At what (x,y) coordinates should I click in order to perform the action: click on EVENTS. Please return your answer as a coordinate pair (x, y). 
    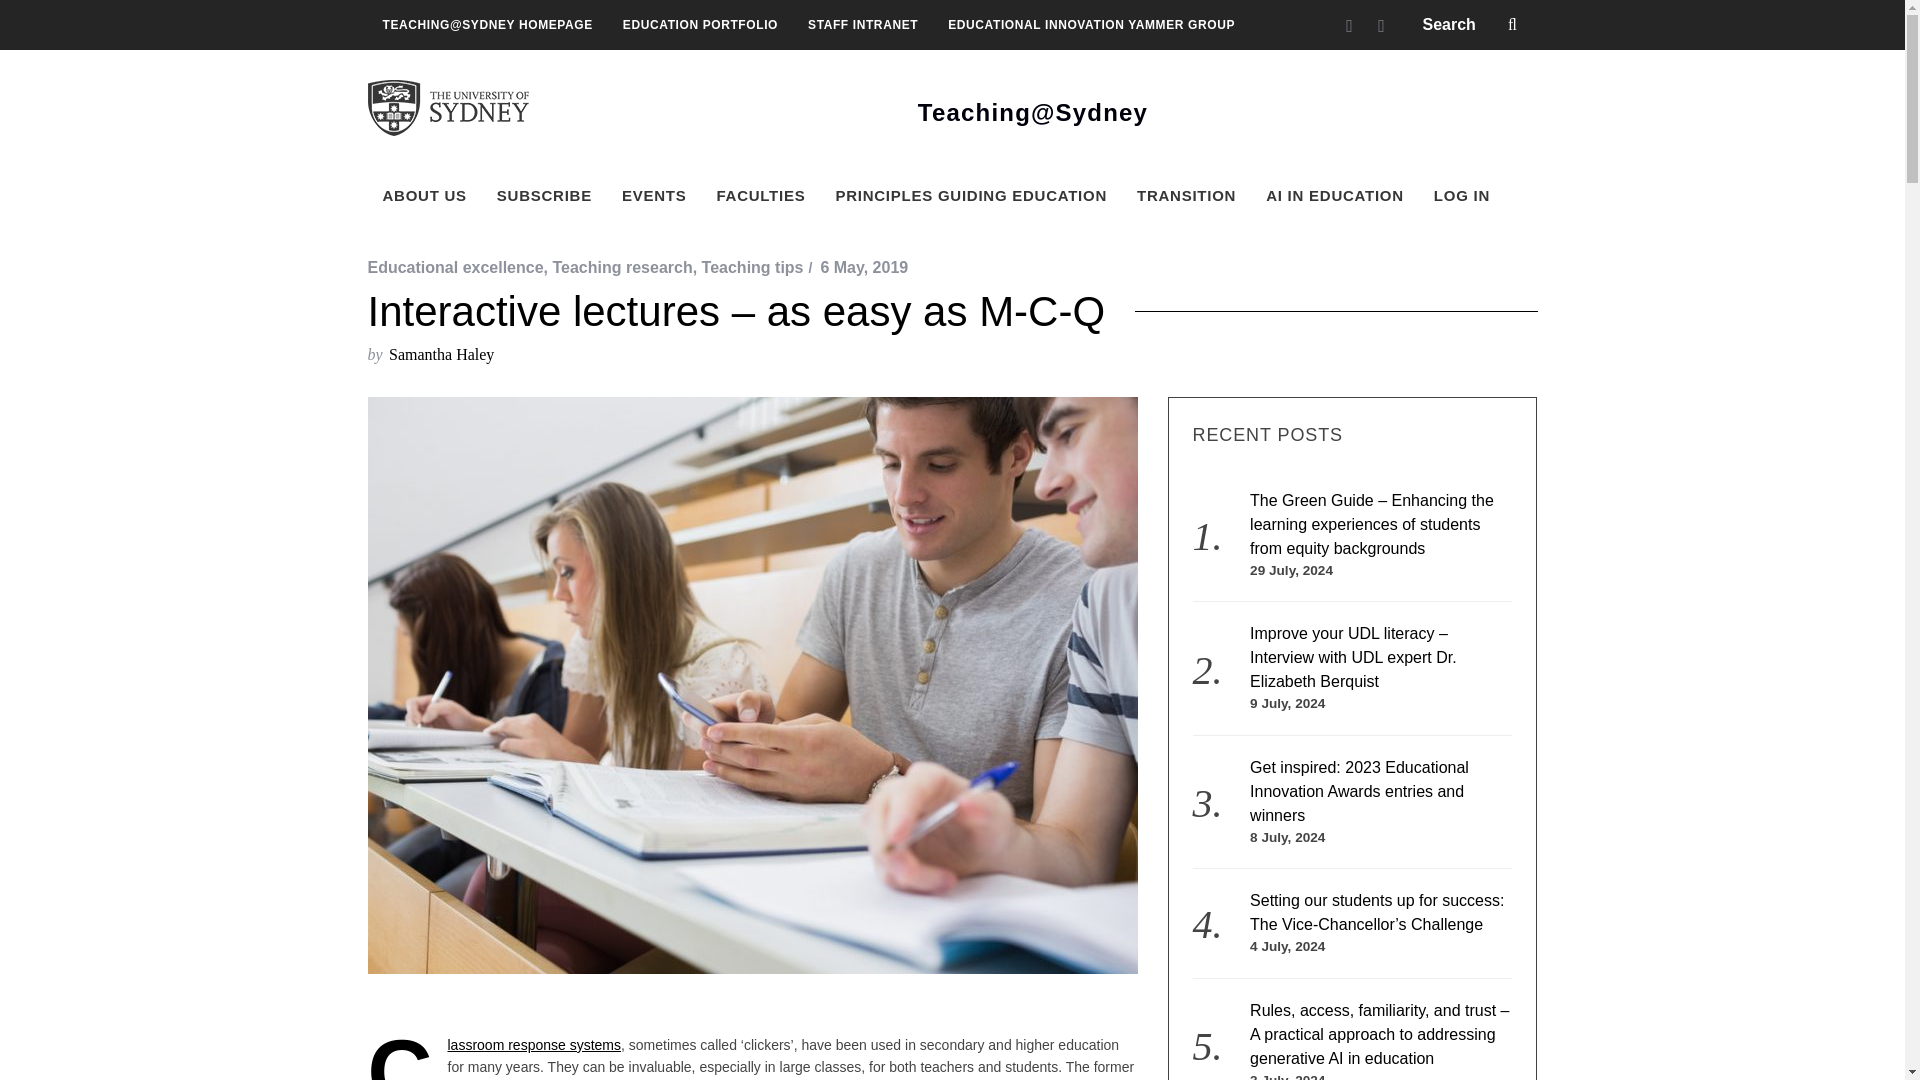
    Looking at the image, I should click on (654, 196).